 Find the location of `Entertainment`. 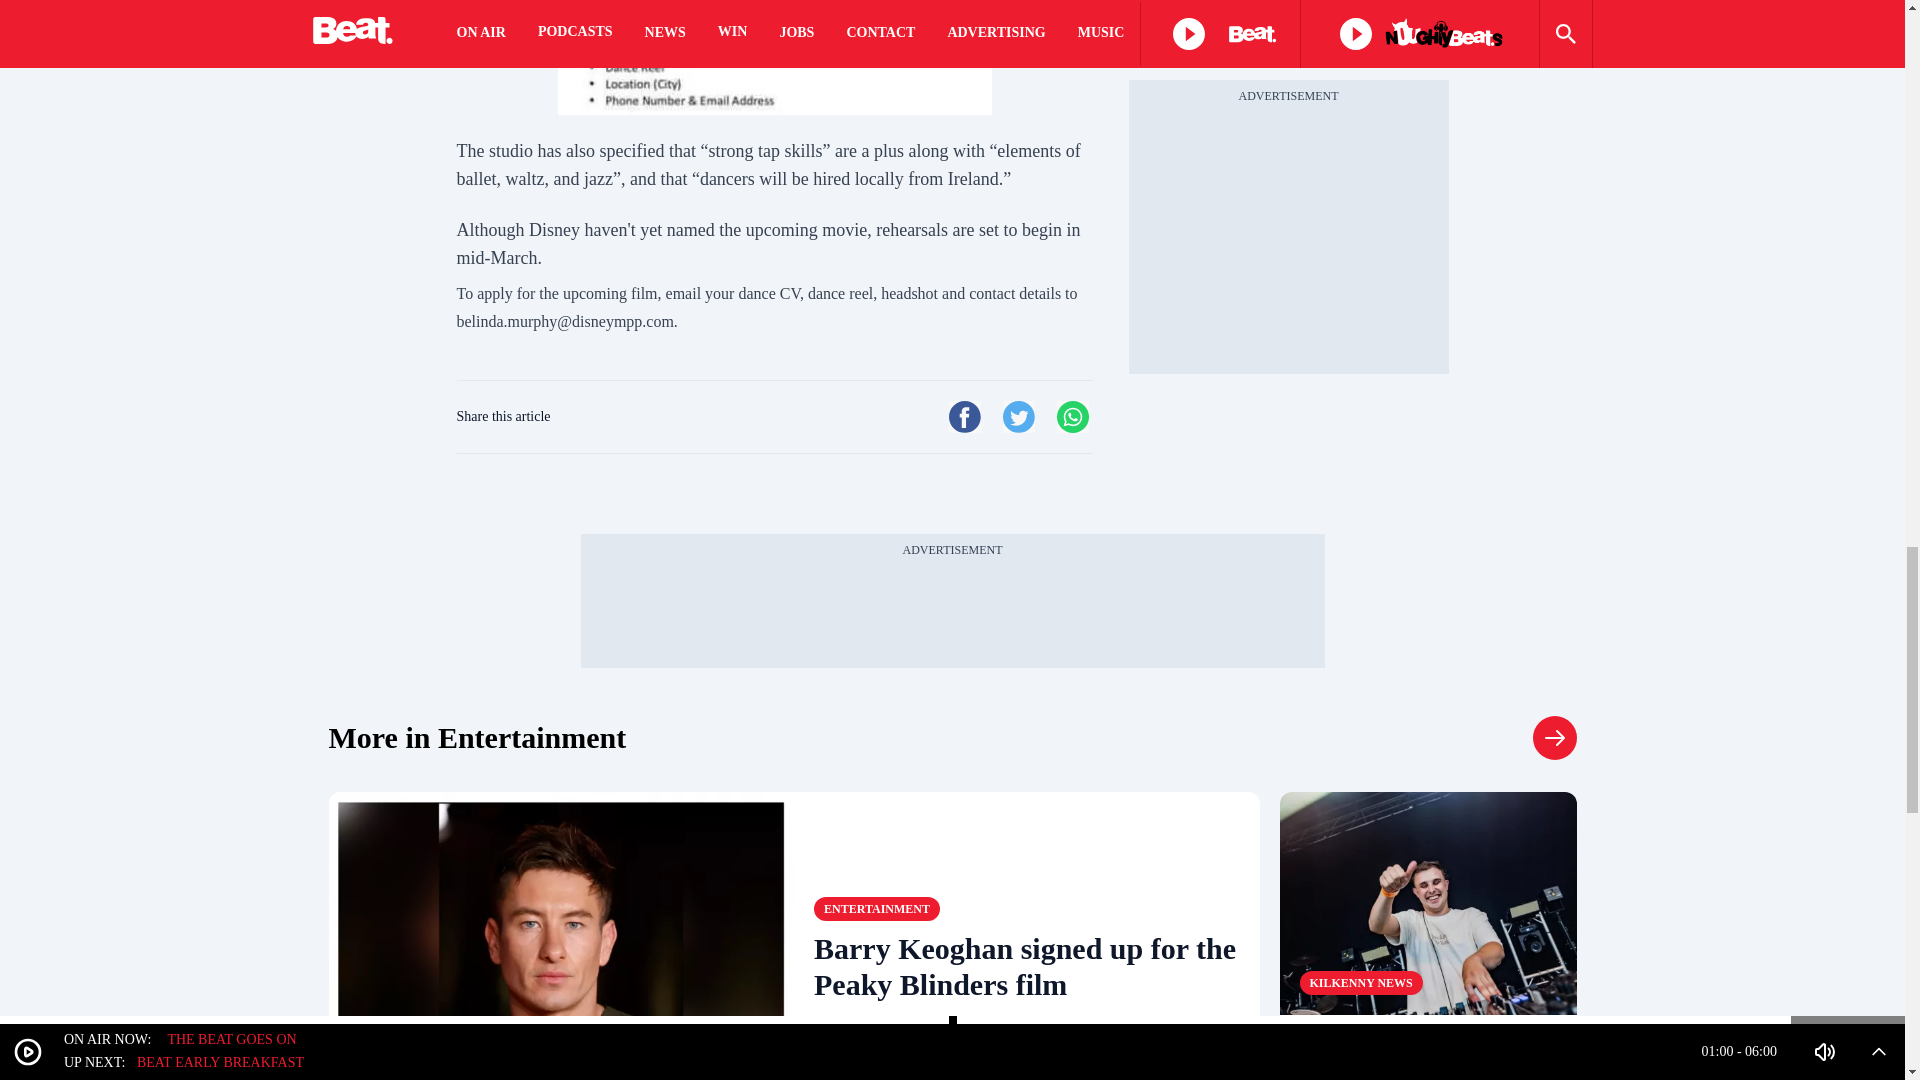

Entertainment is located at coordinates (877, 909).